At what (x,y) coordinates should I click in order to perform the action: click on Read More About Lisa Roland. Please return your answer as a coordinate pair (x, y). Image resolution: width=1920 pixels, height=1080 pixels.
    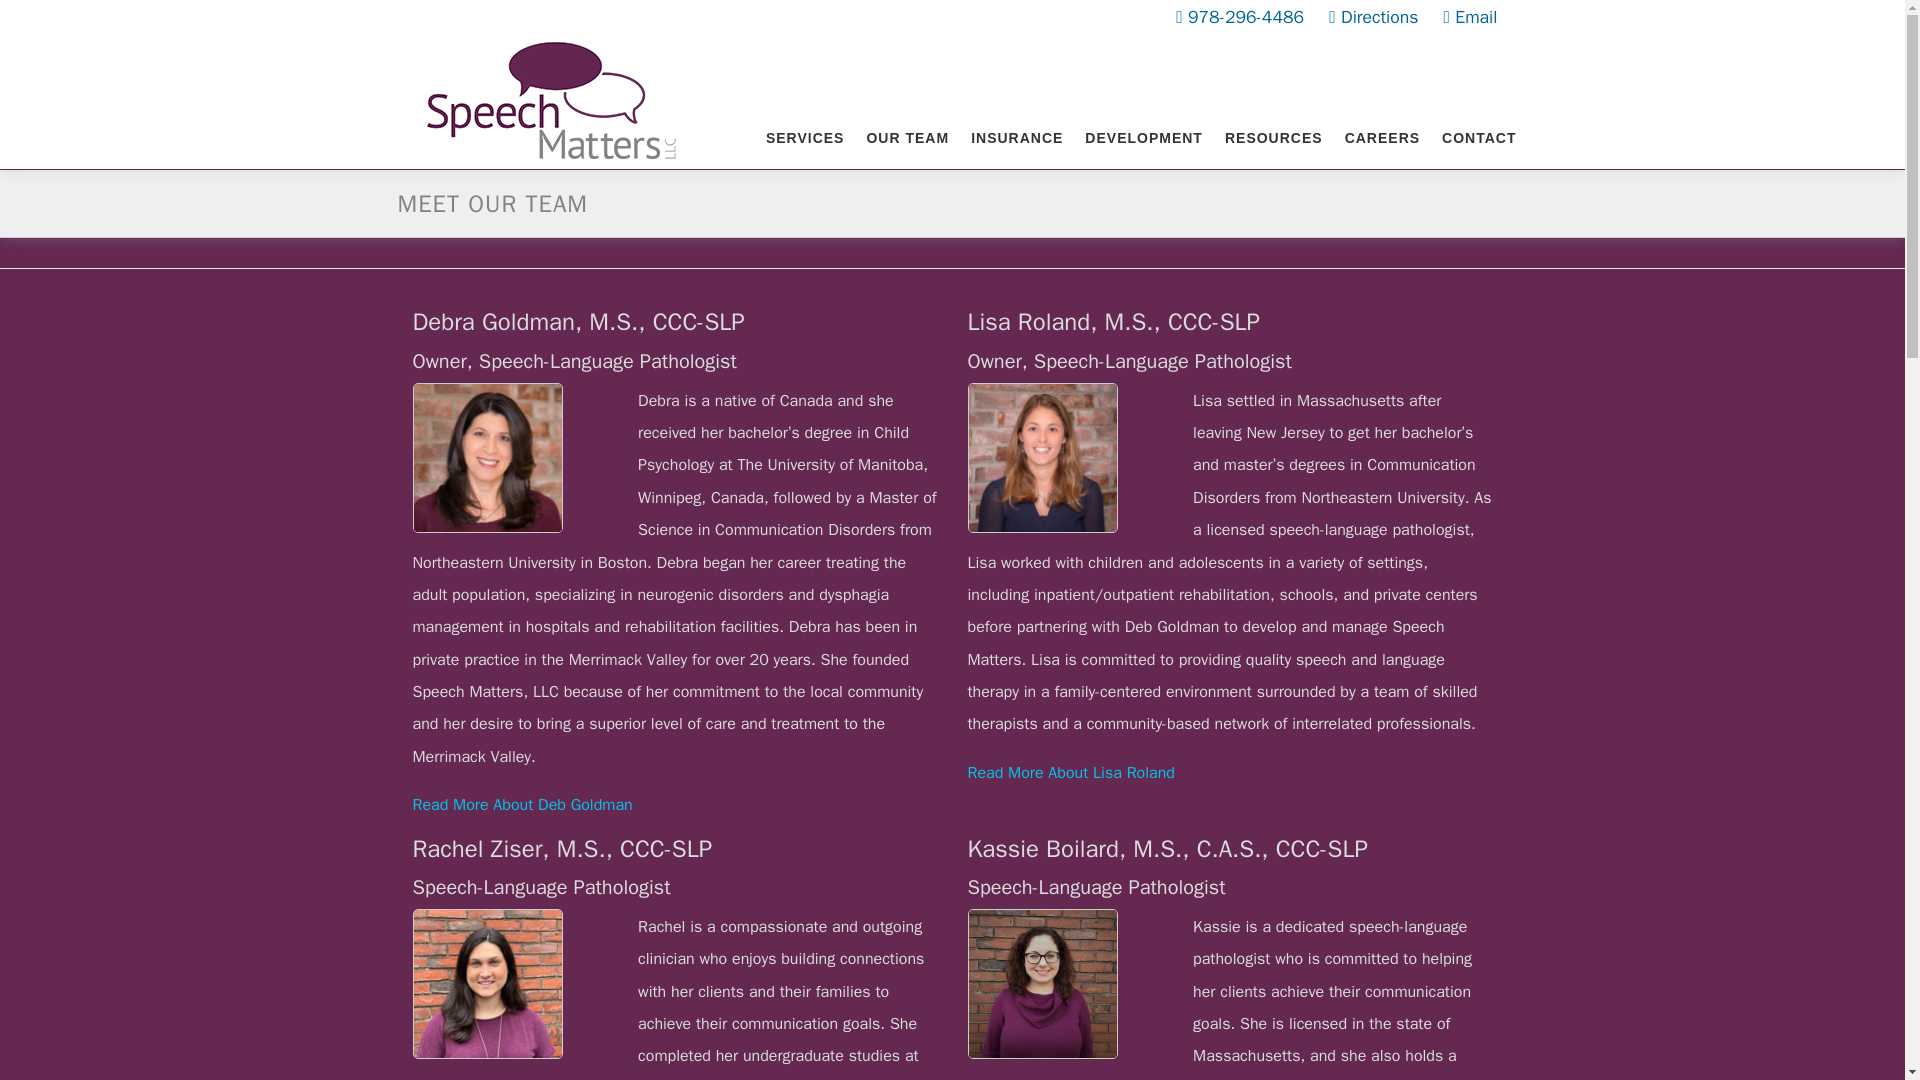
    Looking at the image, I should click on (1071, 772).